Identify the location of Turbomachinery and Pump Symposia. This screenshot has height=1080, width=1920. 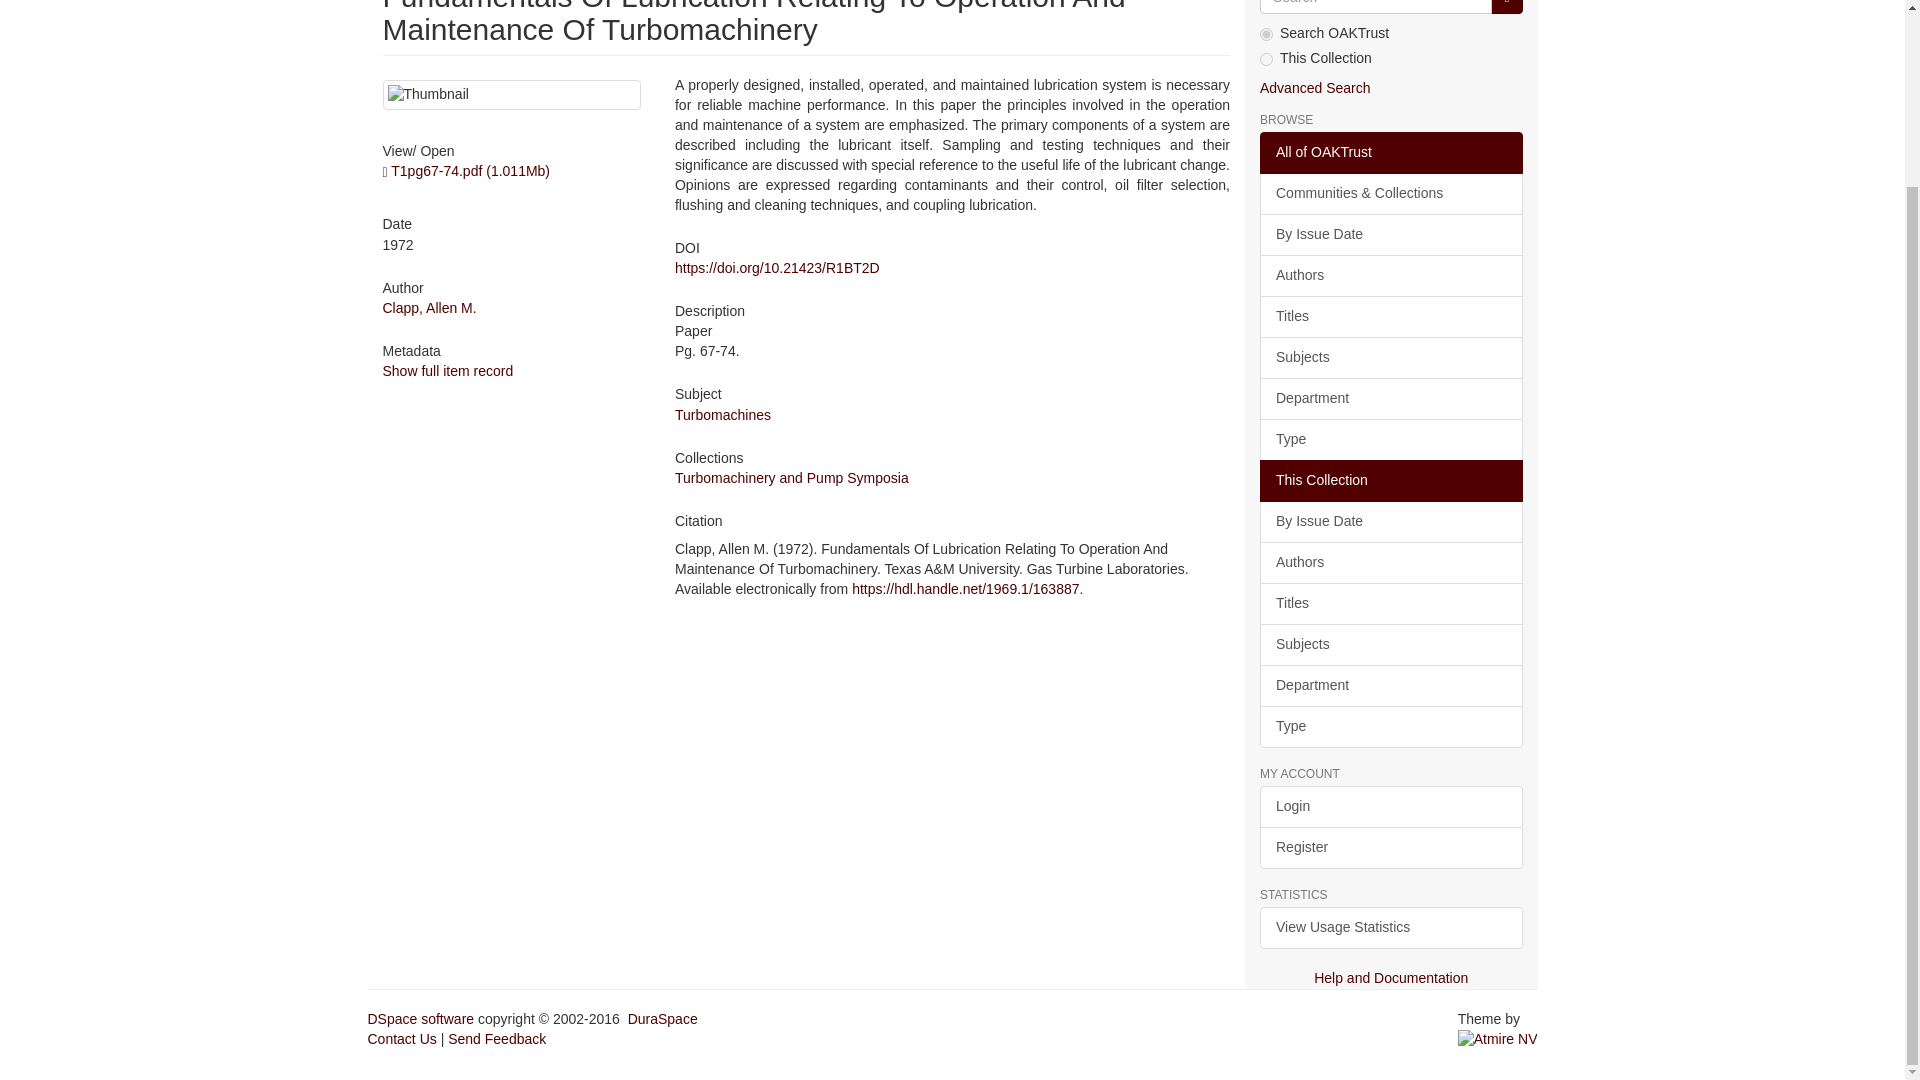
(792, 478).